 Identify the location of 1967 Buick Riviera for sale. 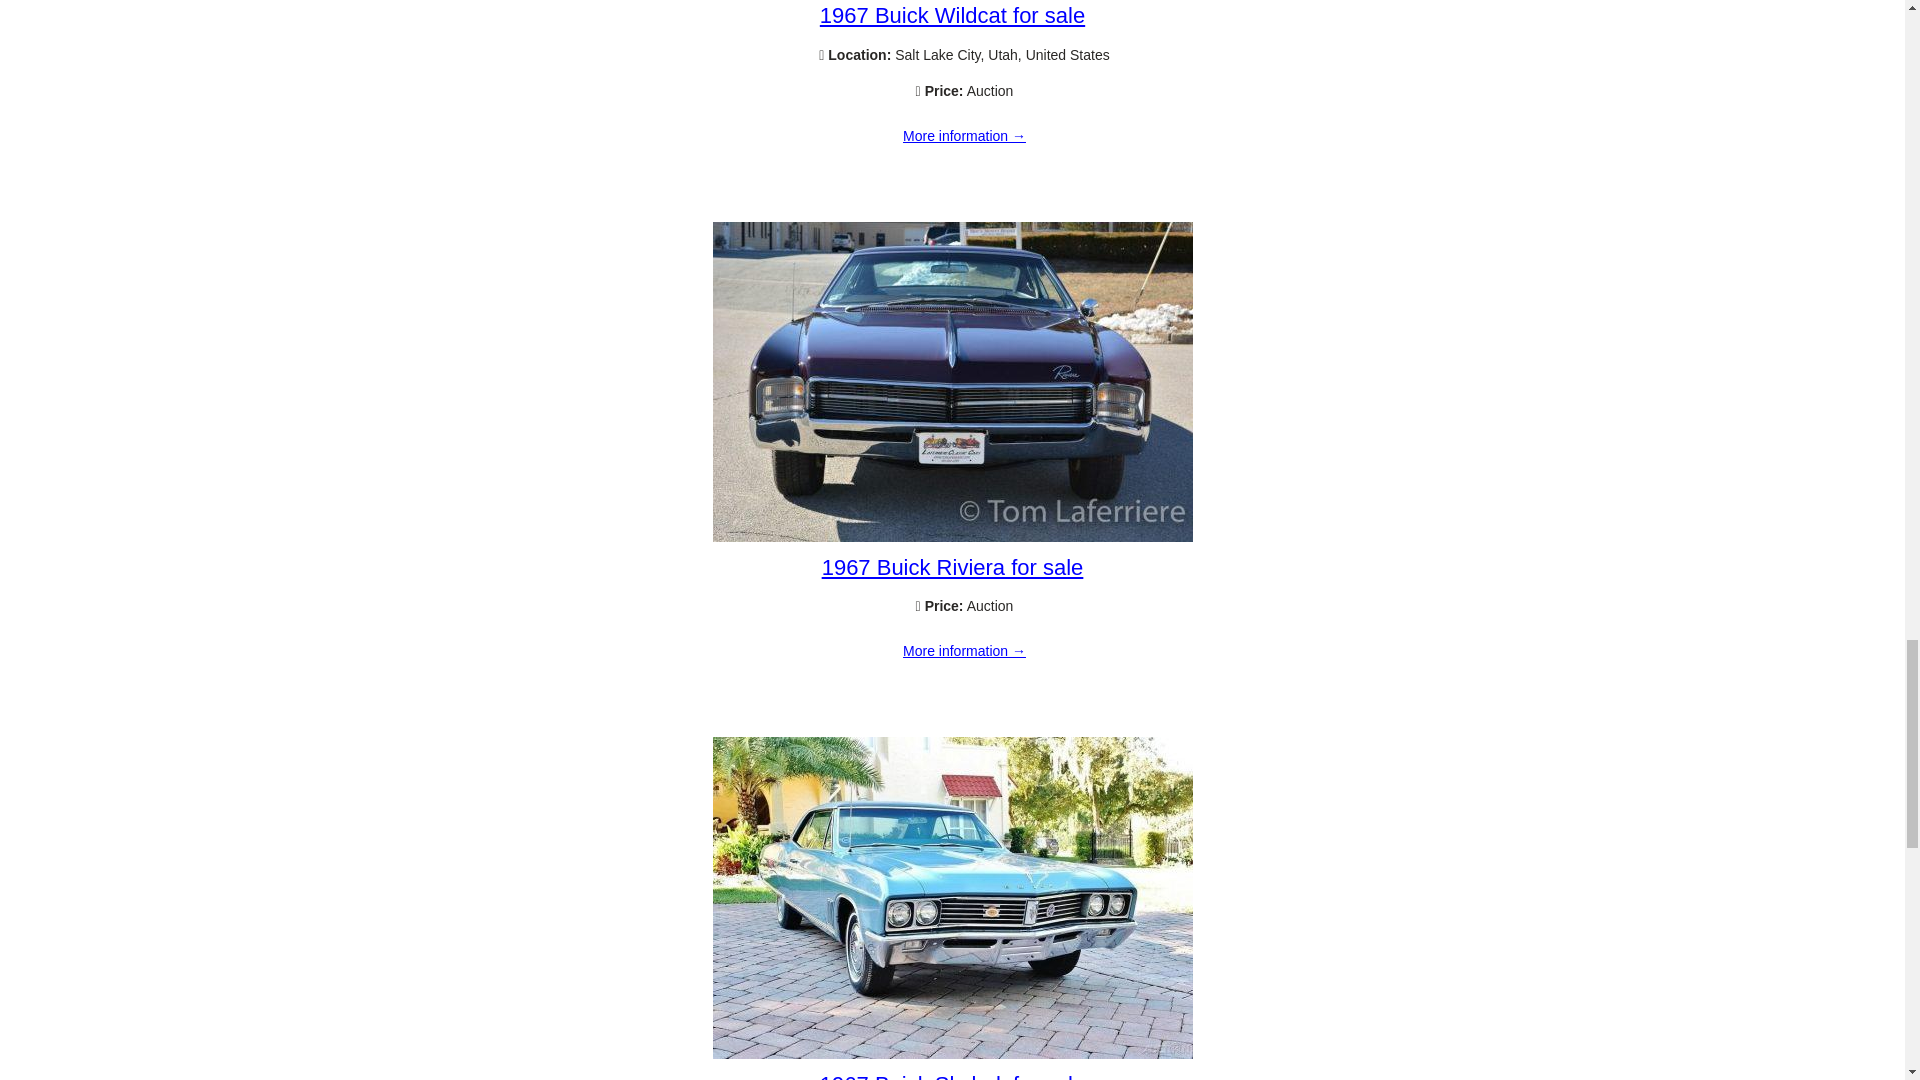
(952, 537).